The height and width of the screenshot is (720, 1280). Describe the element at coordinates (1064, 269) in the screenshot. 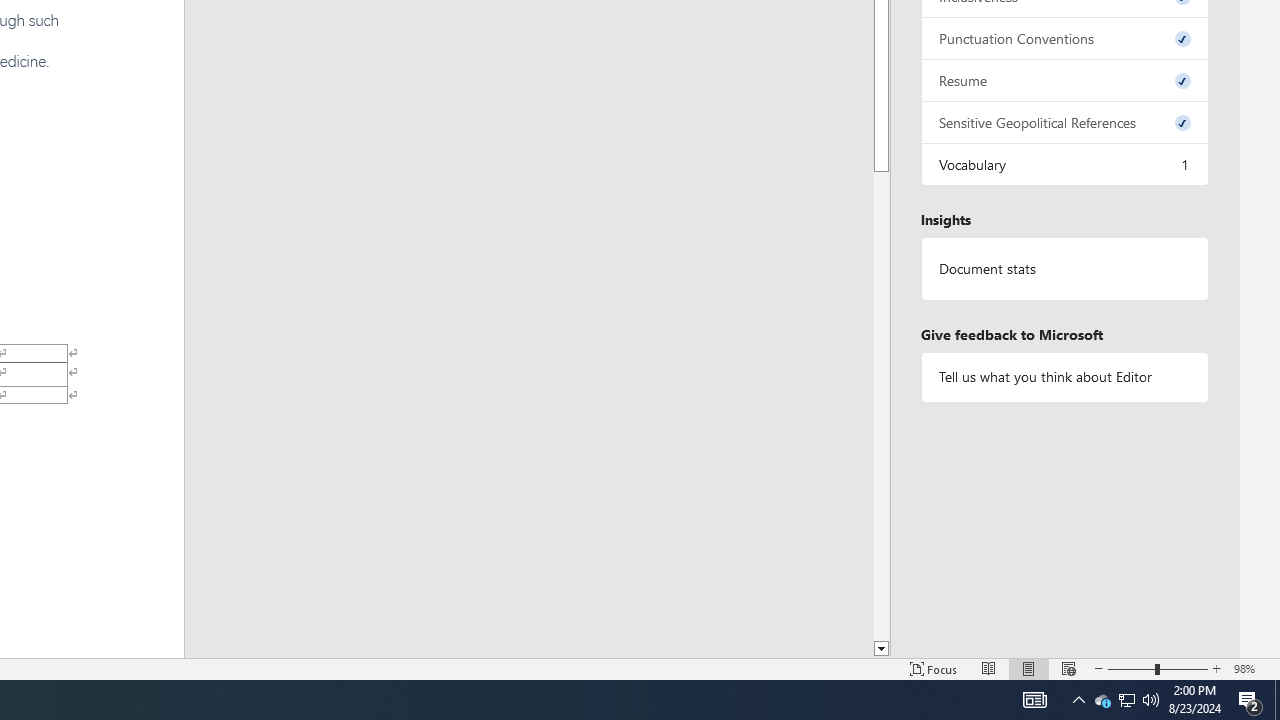

I see `Document statistics` at that location.